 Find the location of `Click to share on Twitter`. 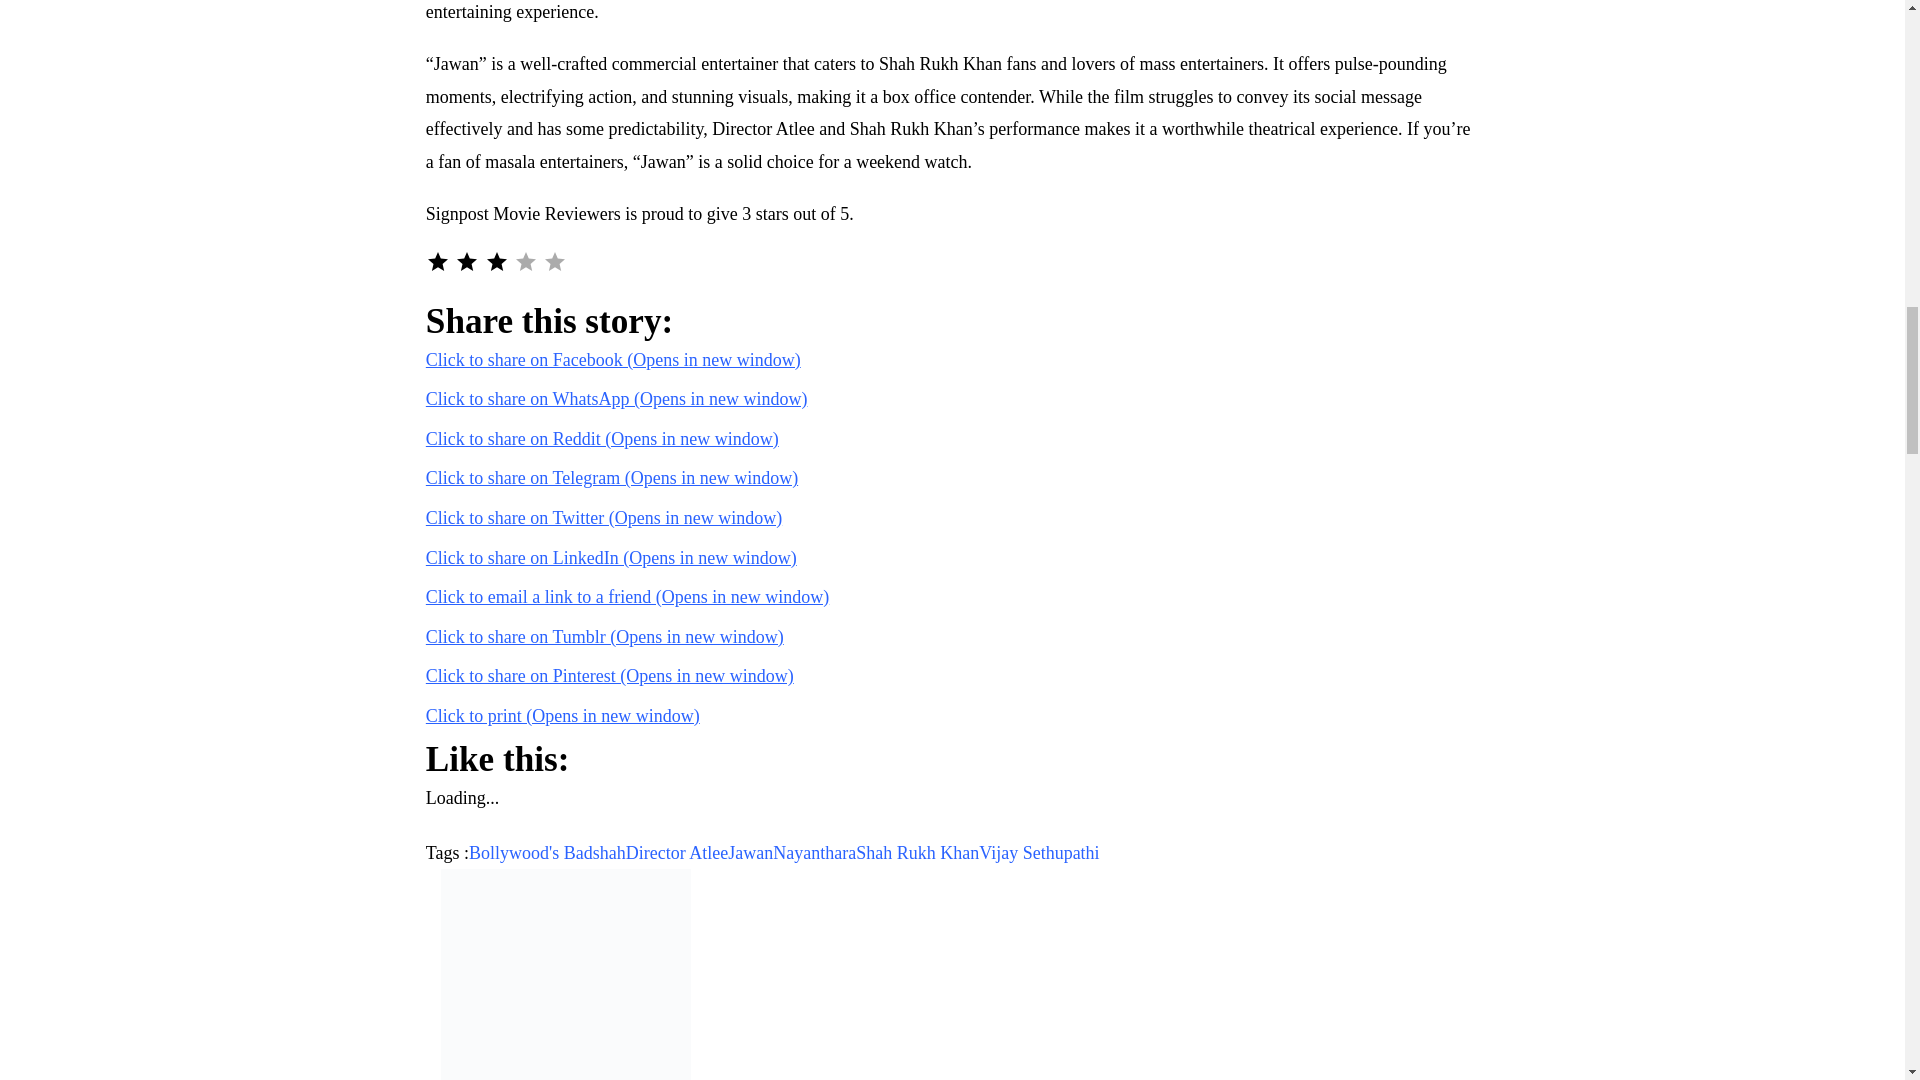

Click to share on Twitter is located at coordinates (604, 518).